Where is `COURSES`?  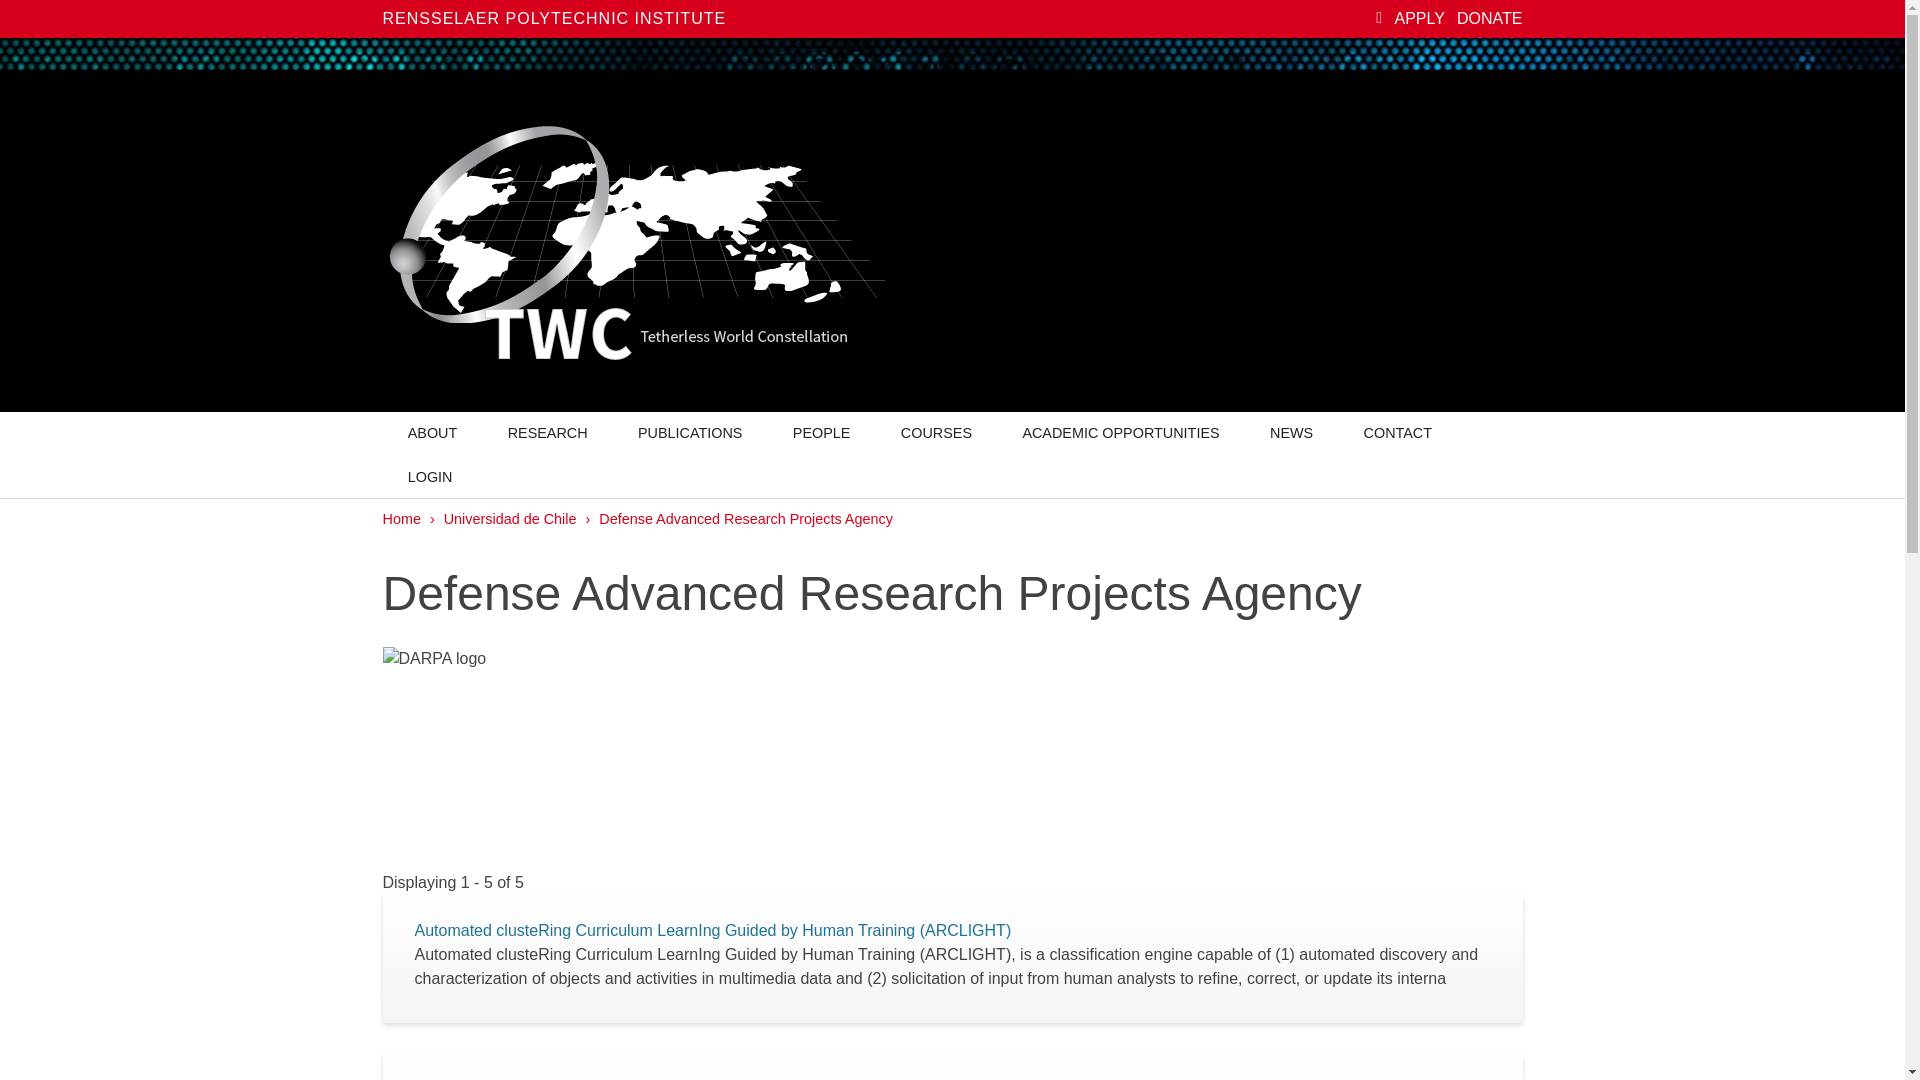 COURSES is located at coordinates (936, 432).